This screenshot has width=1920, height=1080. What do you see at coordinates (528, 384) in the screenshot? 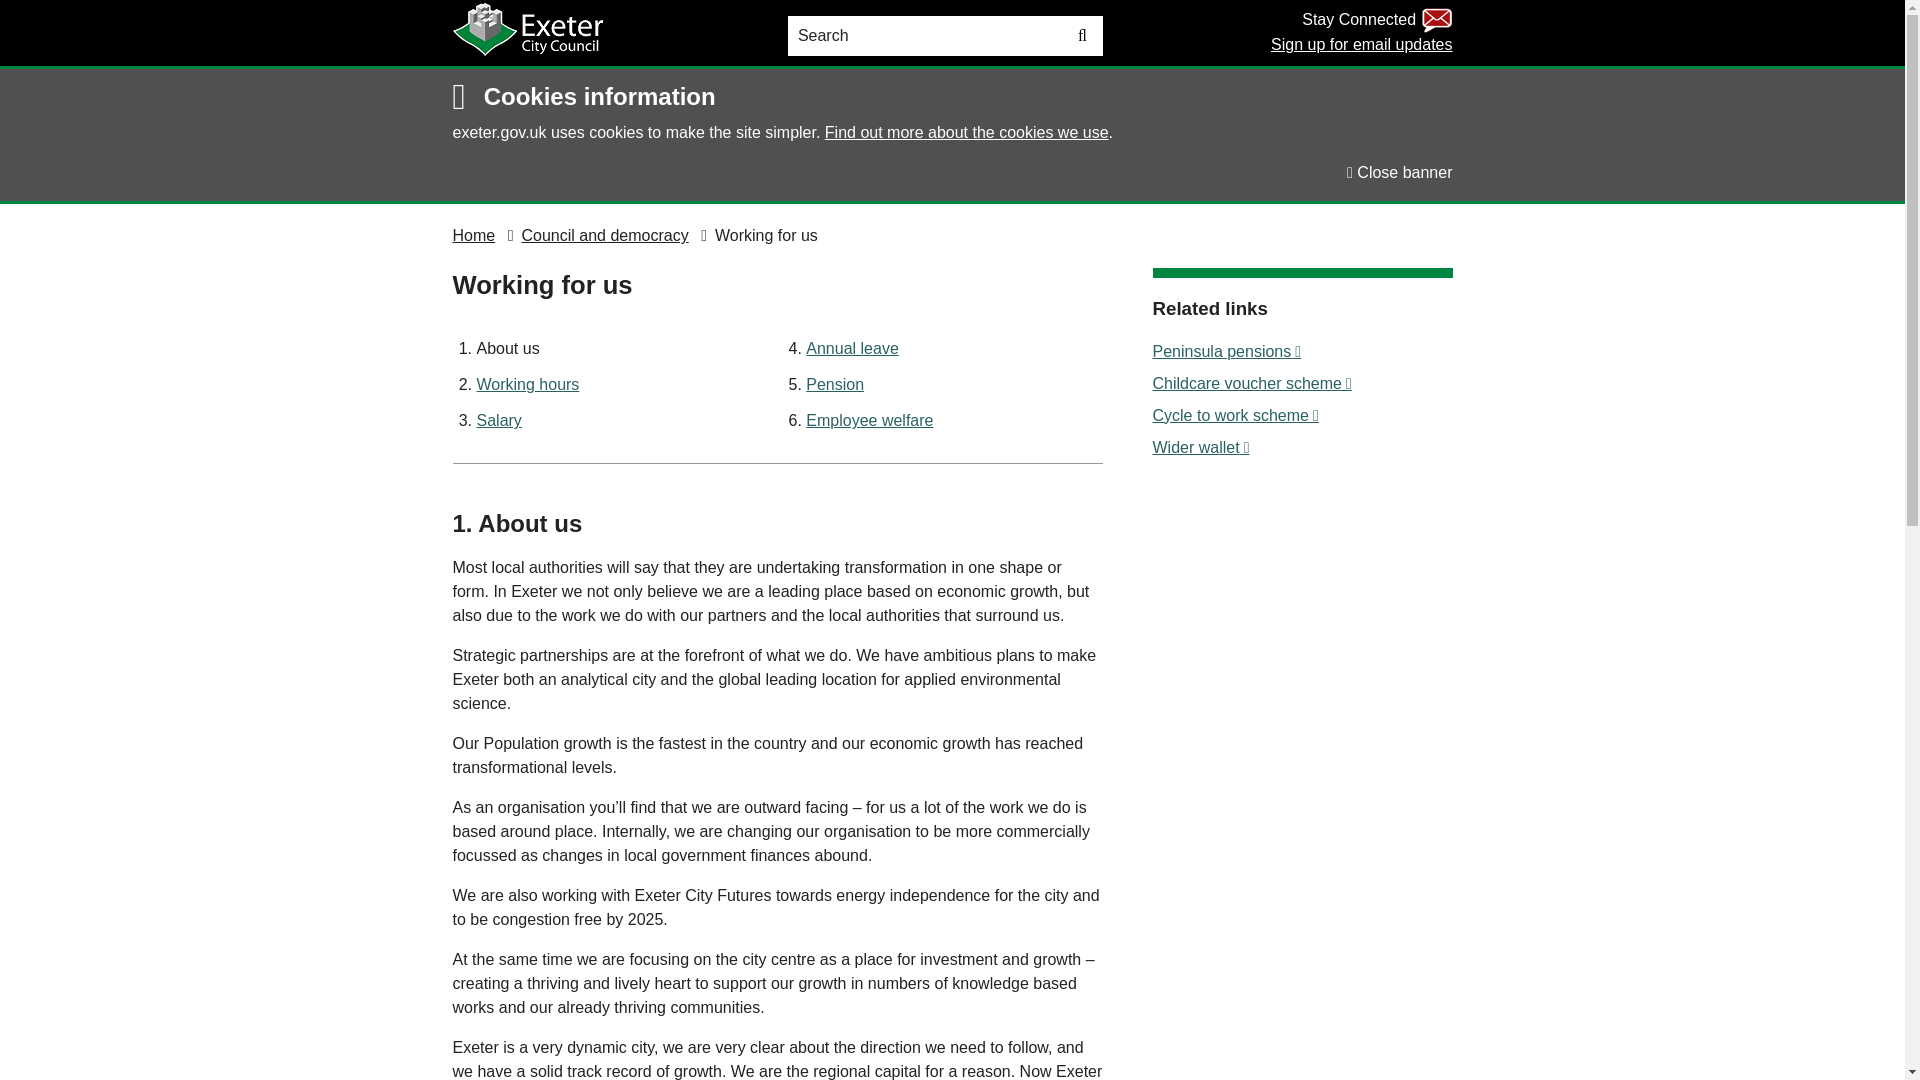
I see `Working hours` at bounding box center [528, 384].